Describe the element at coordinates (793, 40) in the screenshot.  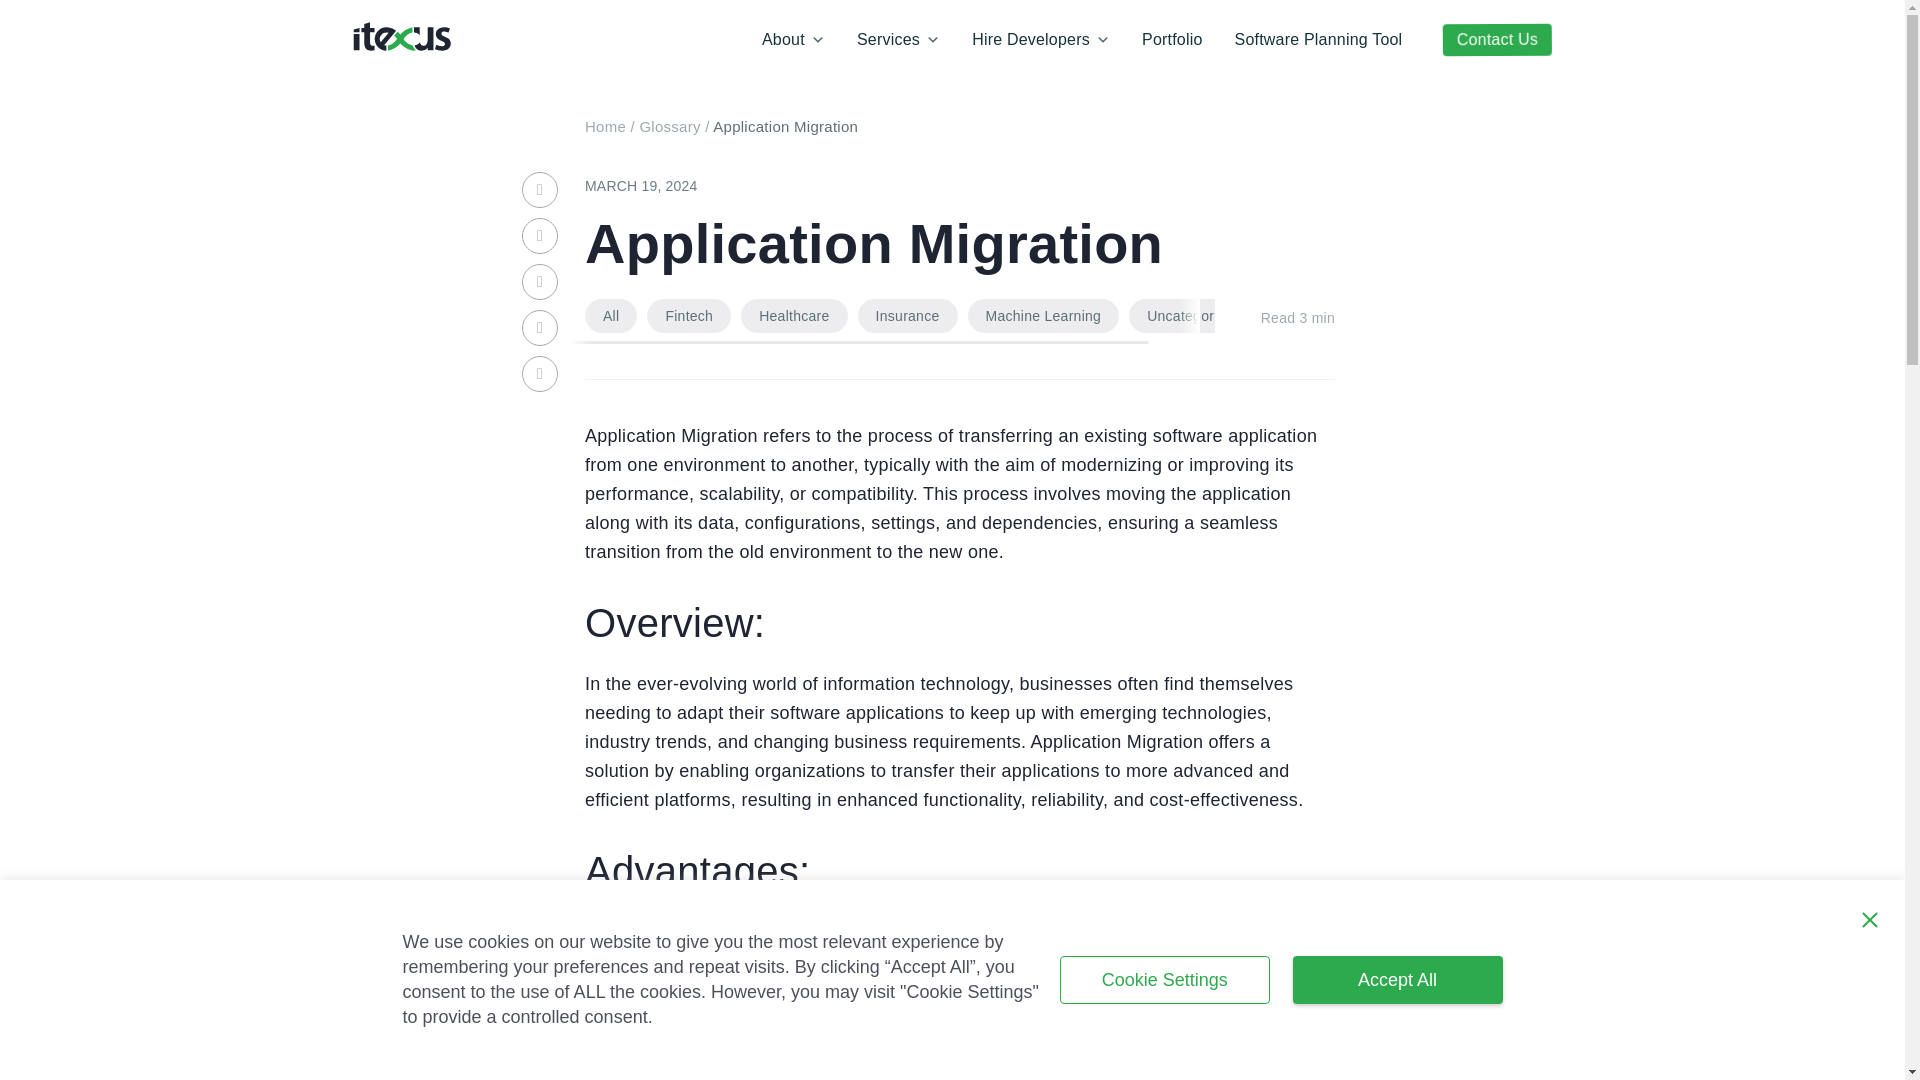
I see `About` at that location.